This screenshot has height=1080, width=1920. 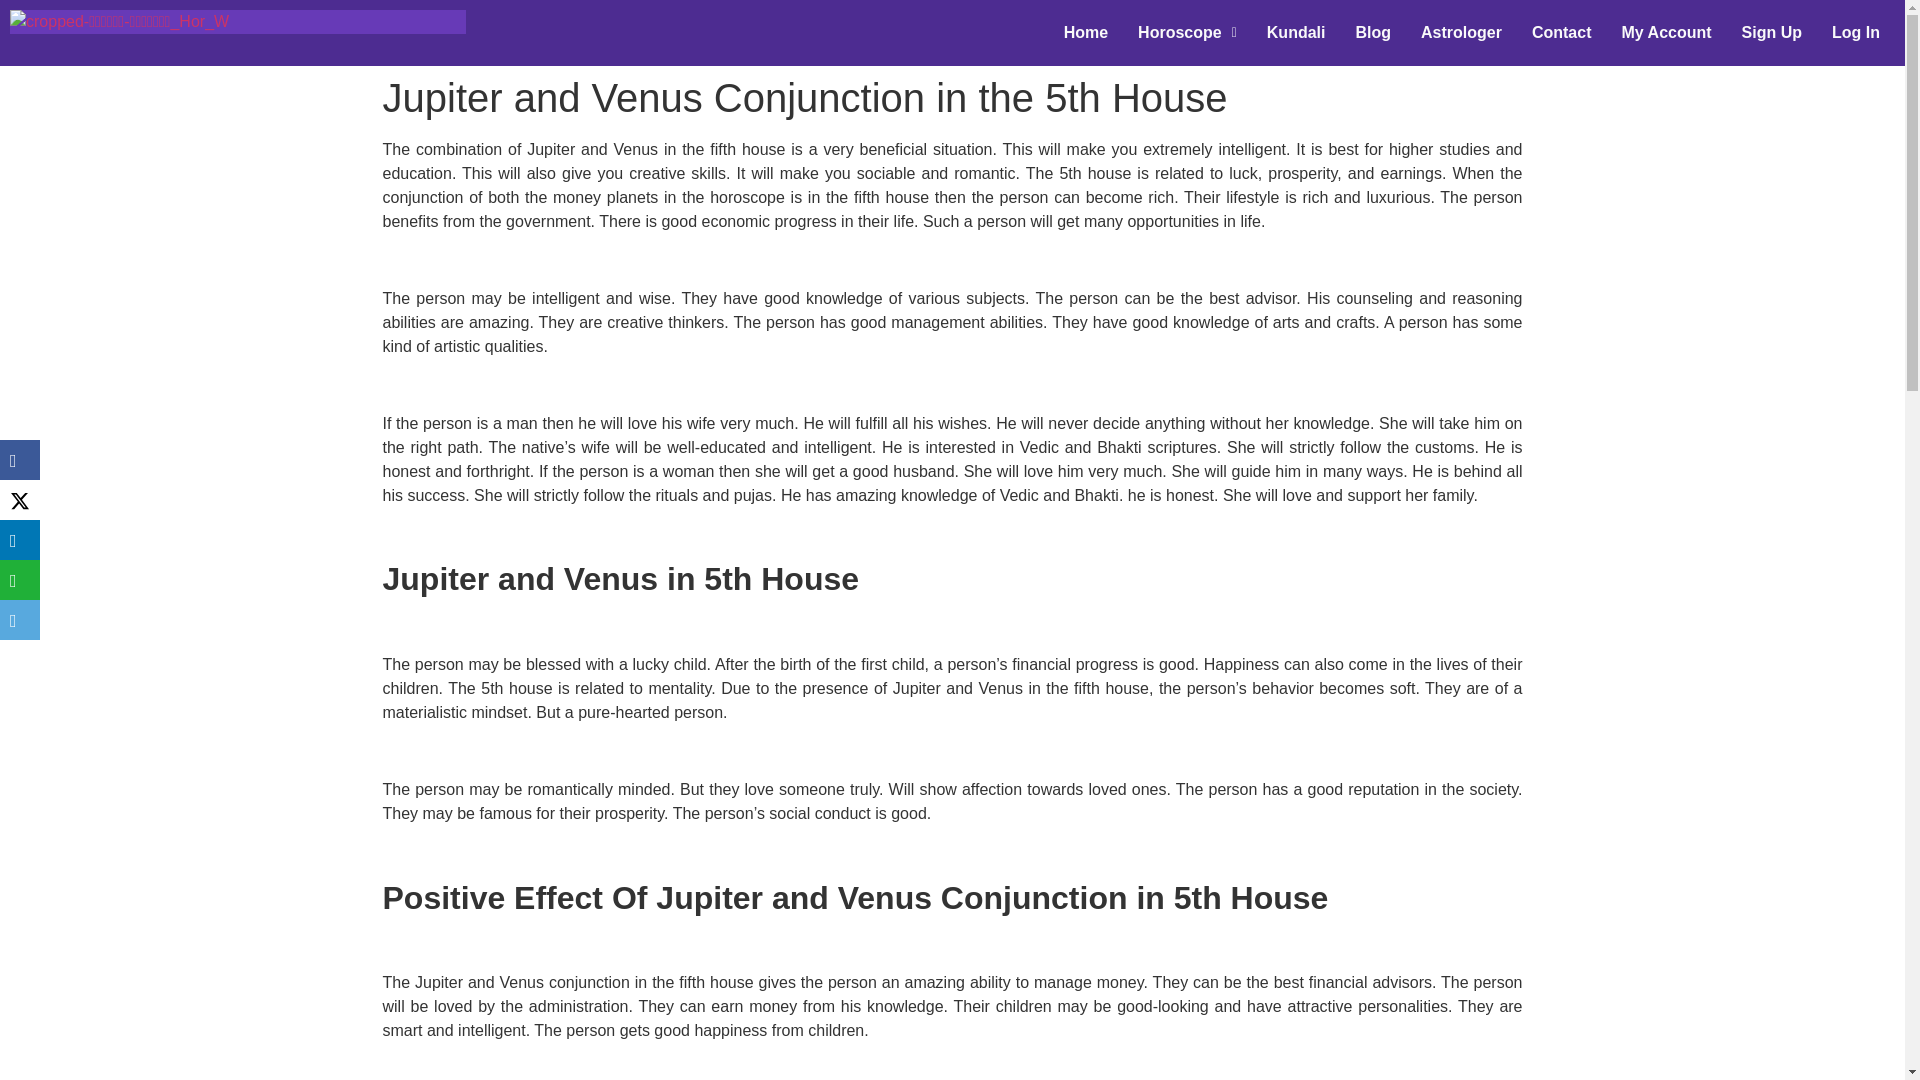 What do you see at coordinates (1372, 32) in the screenshot?
I see `Blog` at bounding box center [1372, 32].